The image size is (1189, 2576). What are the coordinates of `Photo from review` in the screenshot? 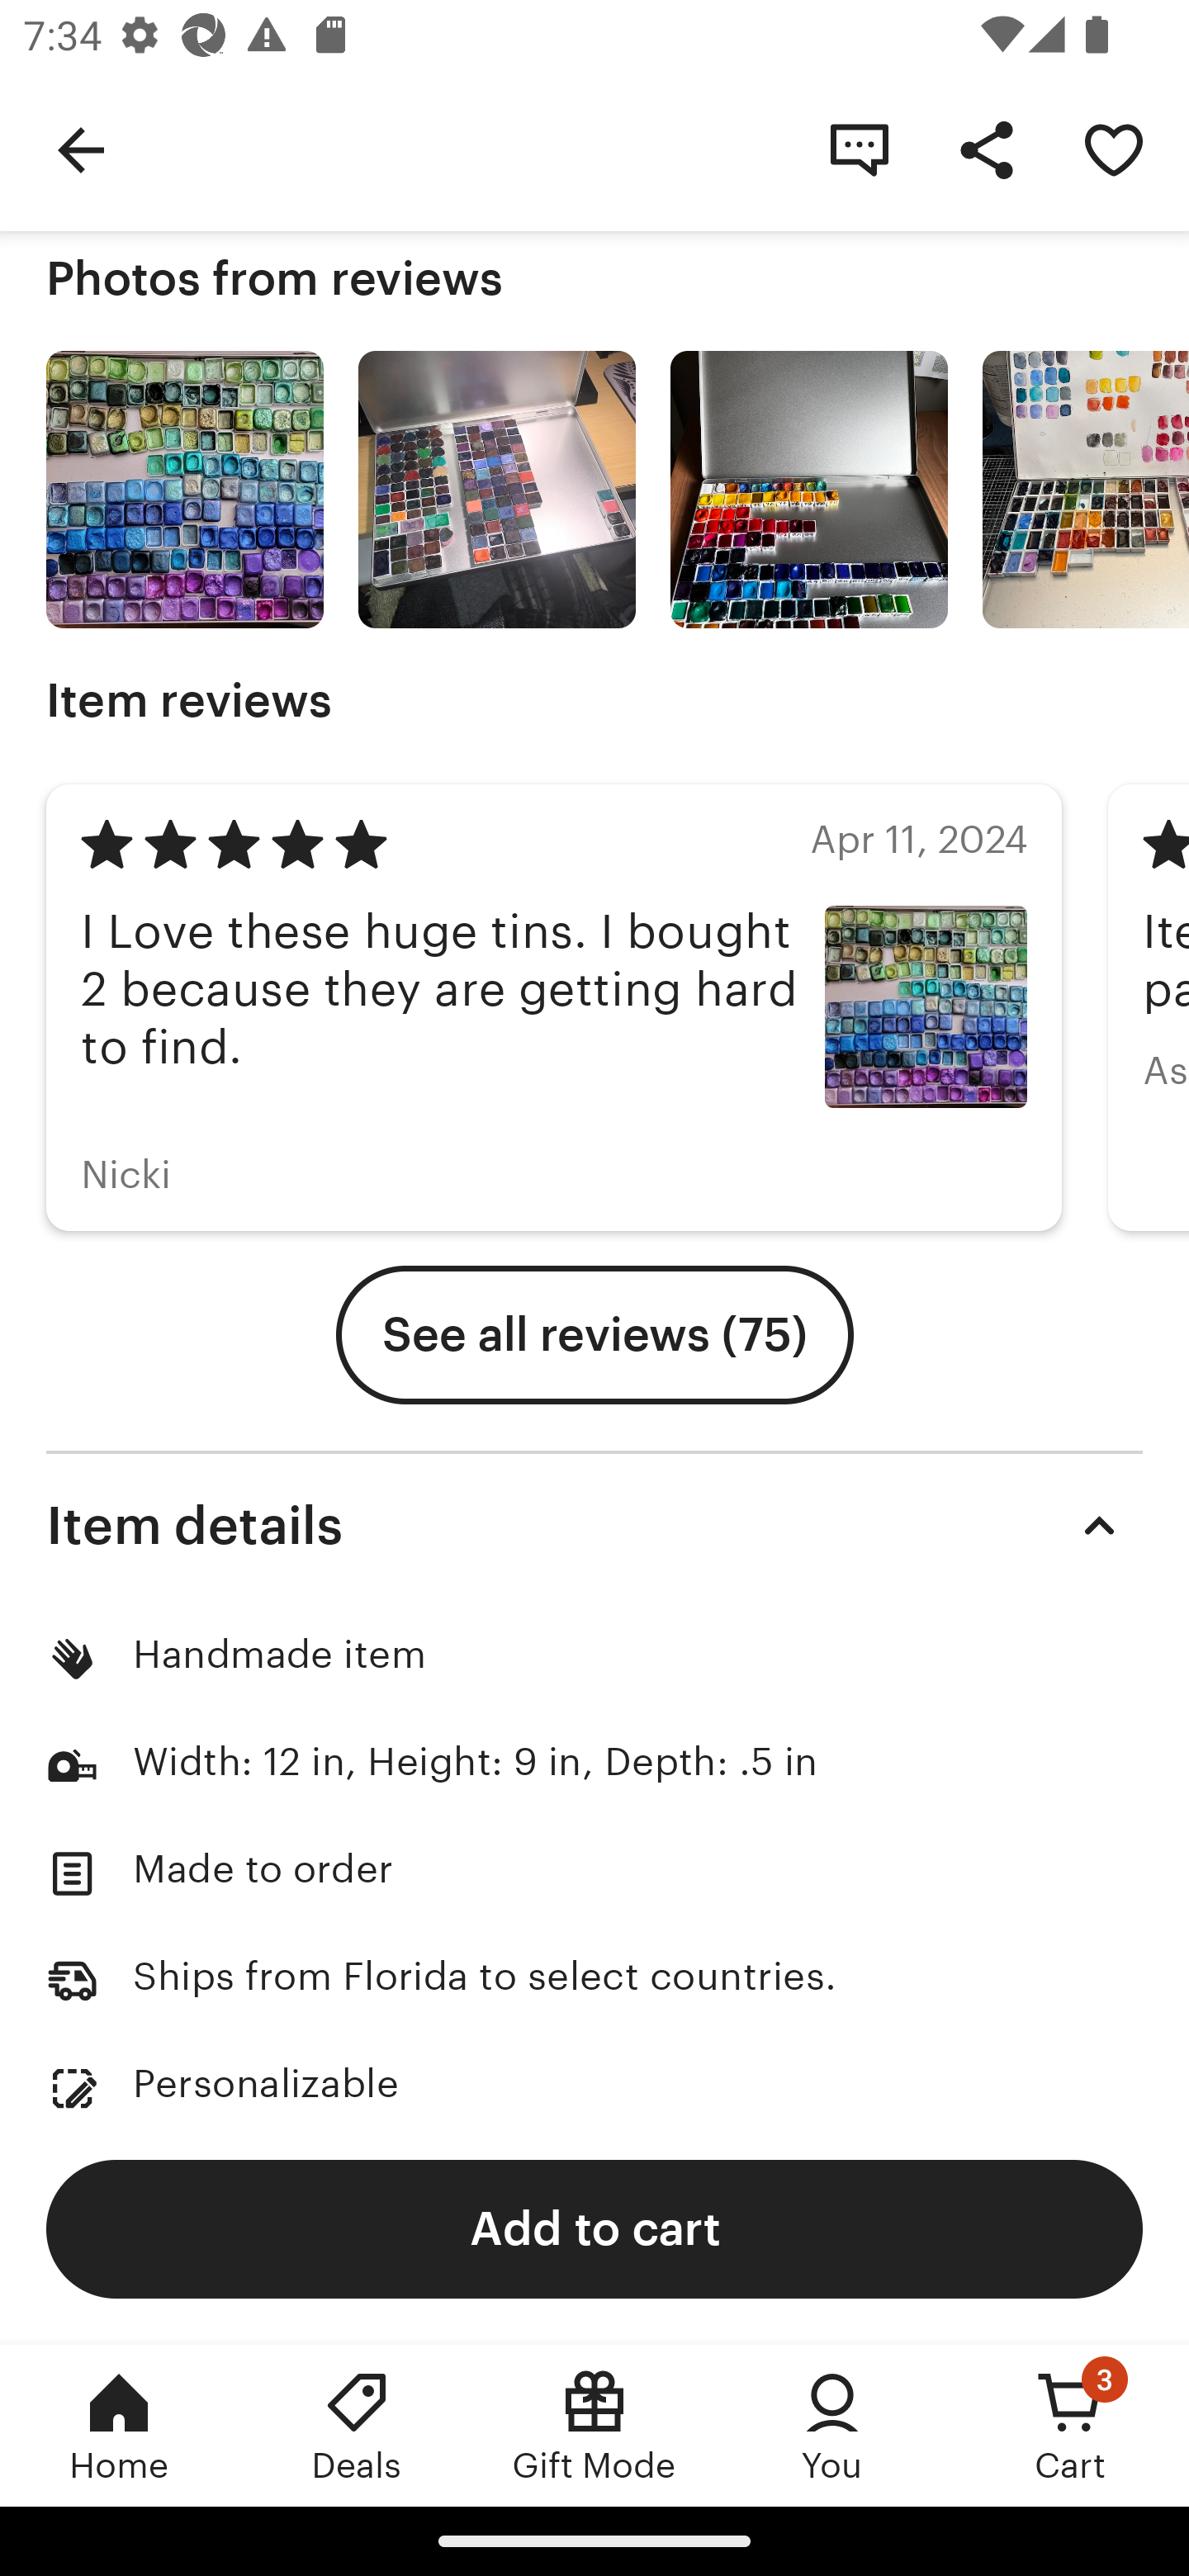 It's located at (1085, 489).